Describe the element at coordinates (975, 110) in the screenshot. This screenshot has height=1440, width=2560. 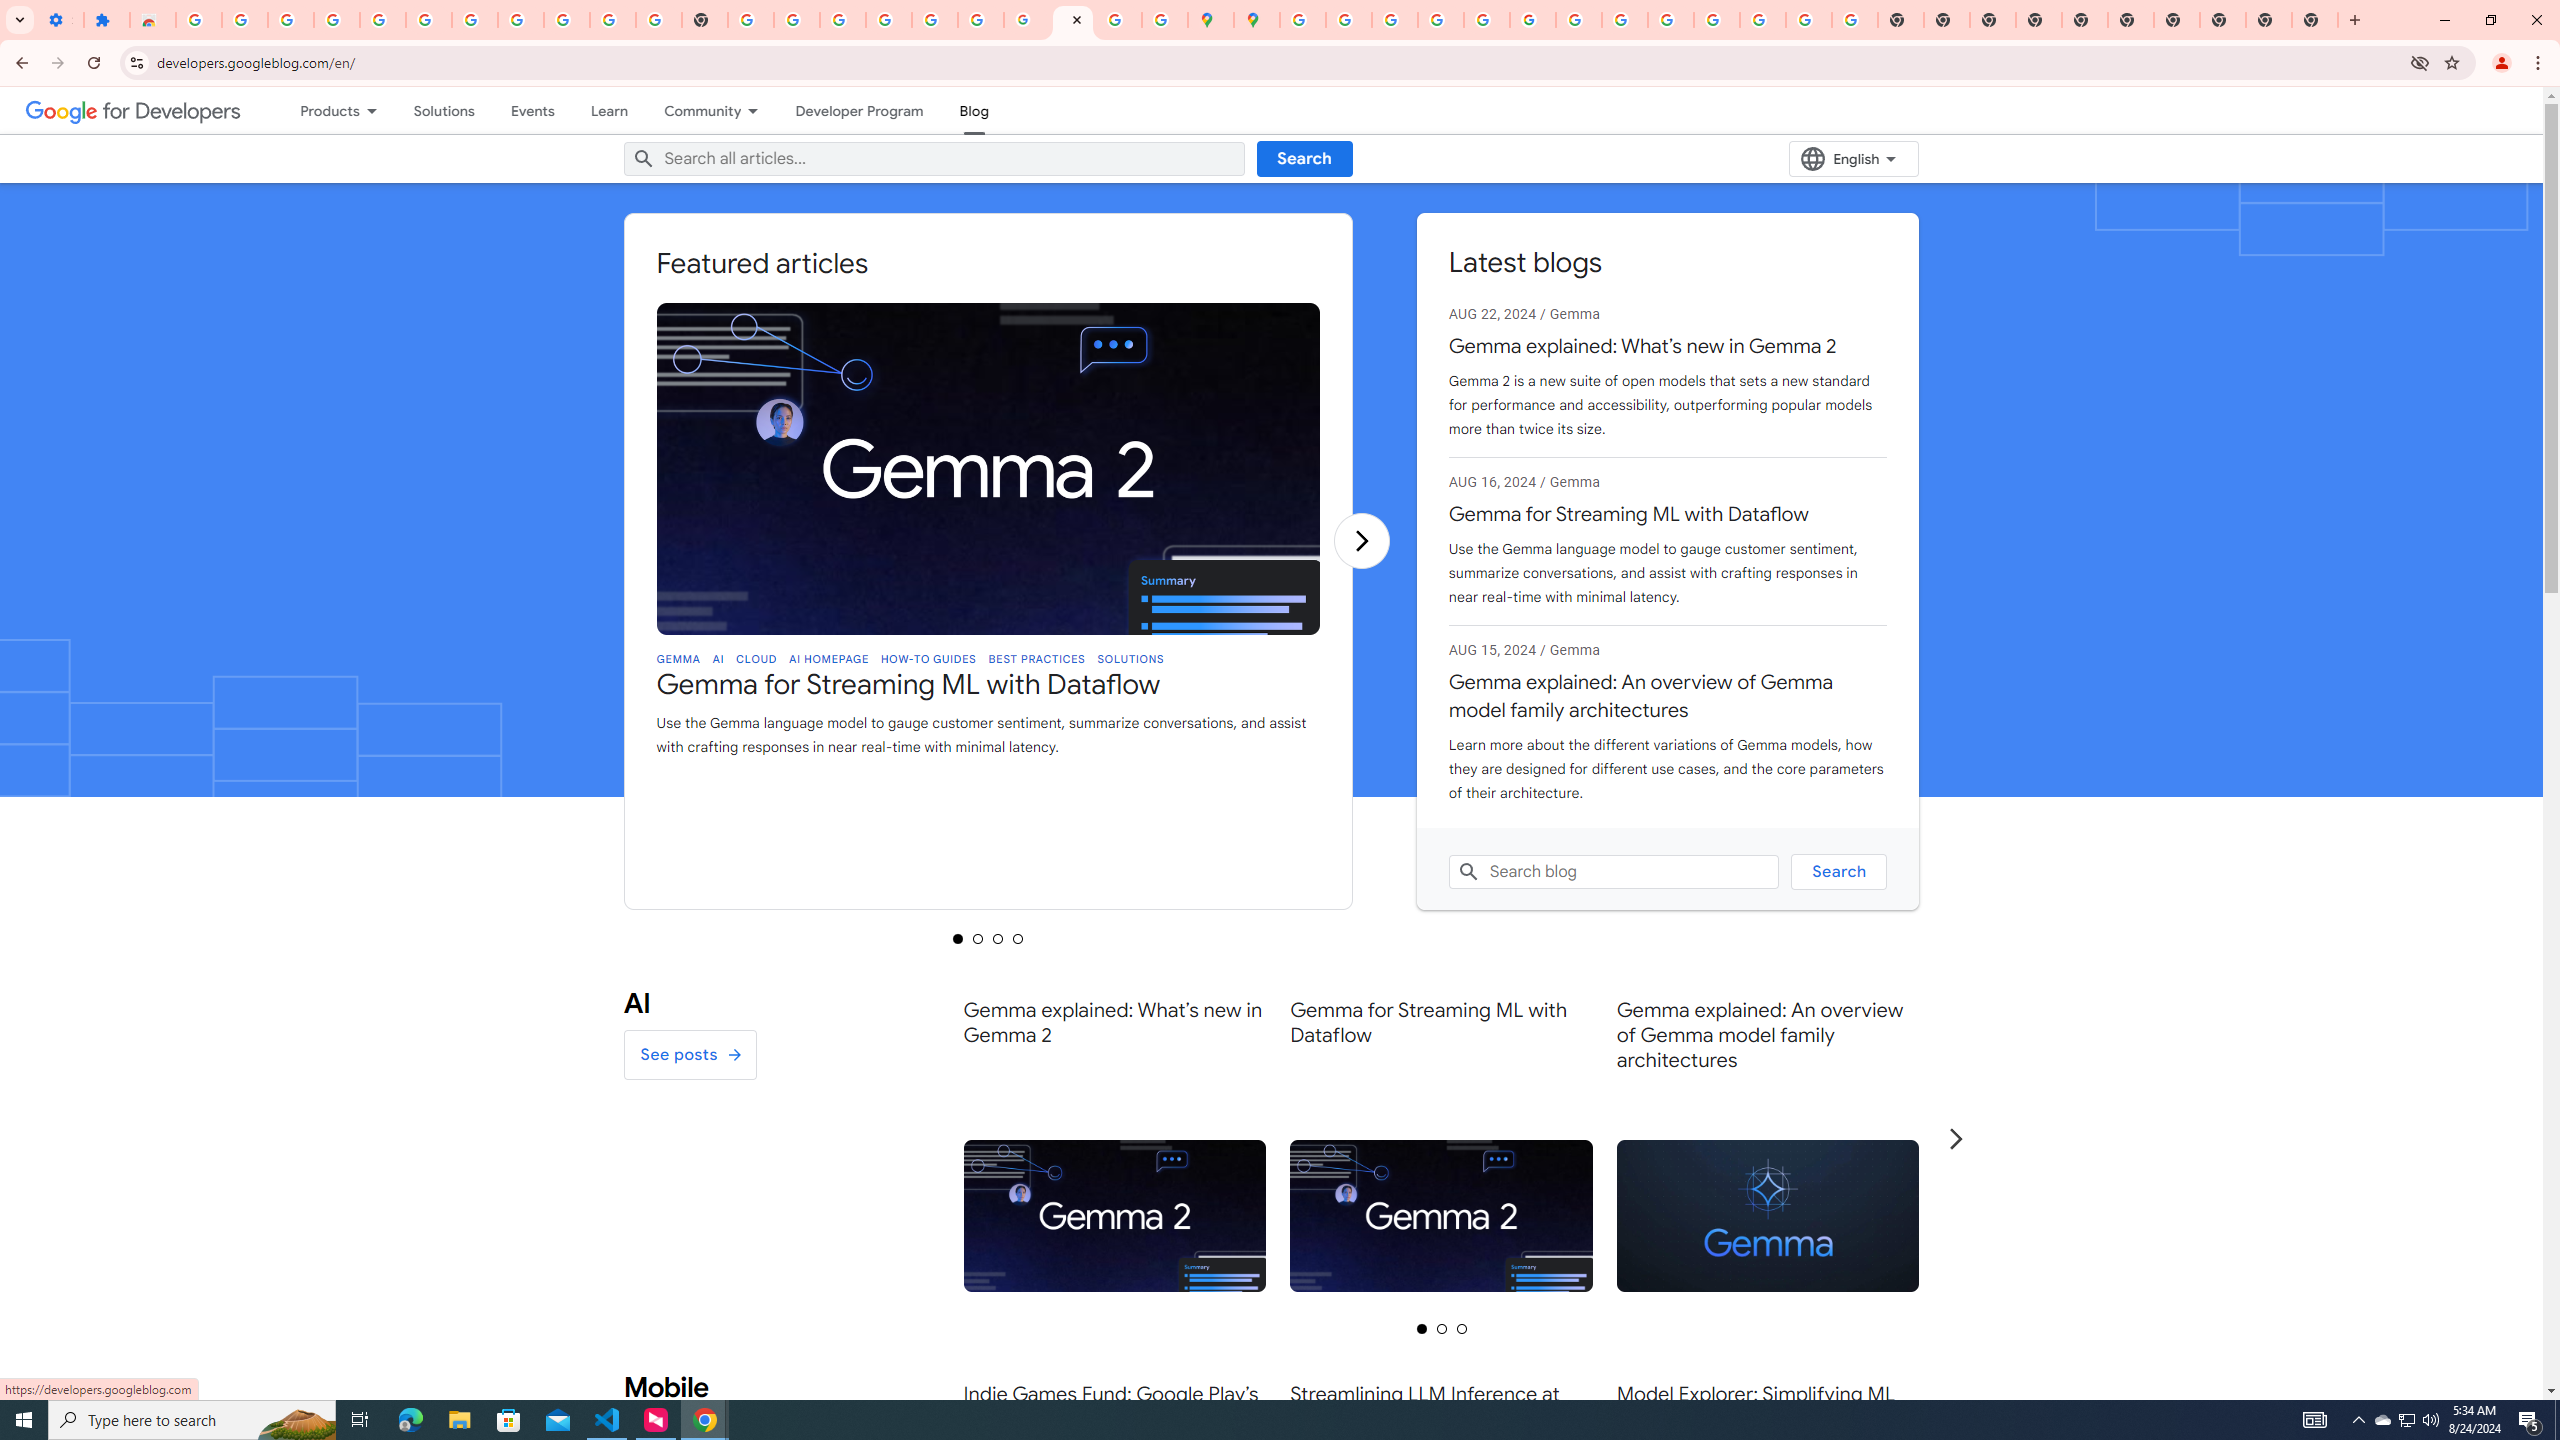
I see `Blog` at that location.